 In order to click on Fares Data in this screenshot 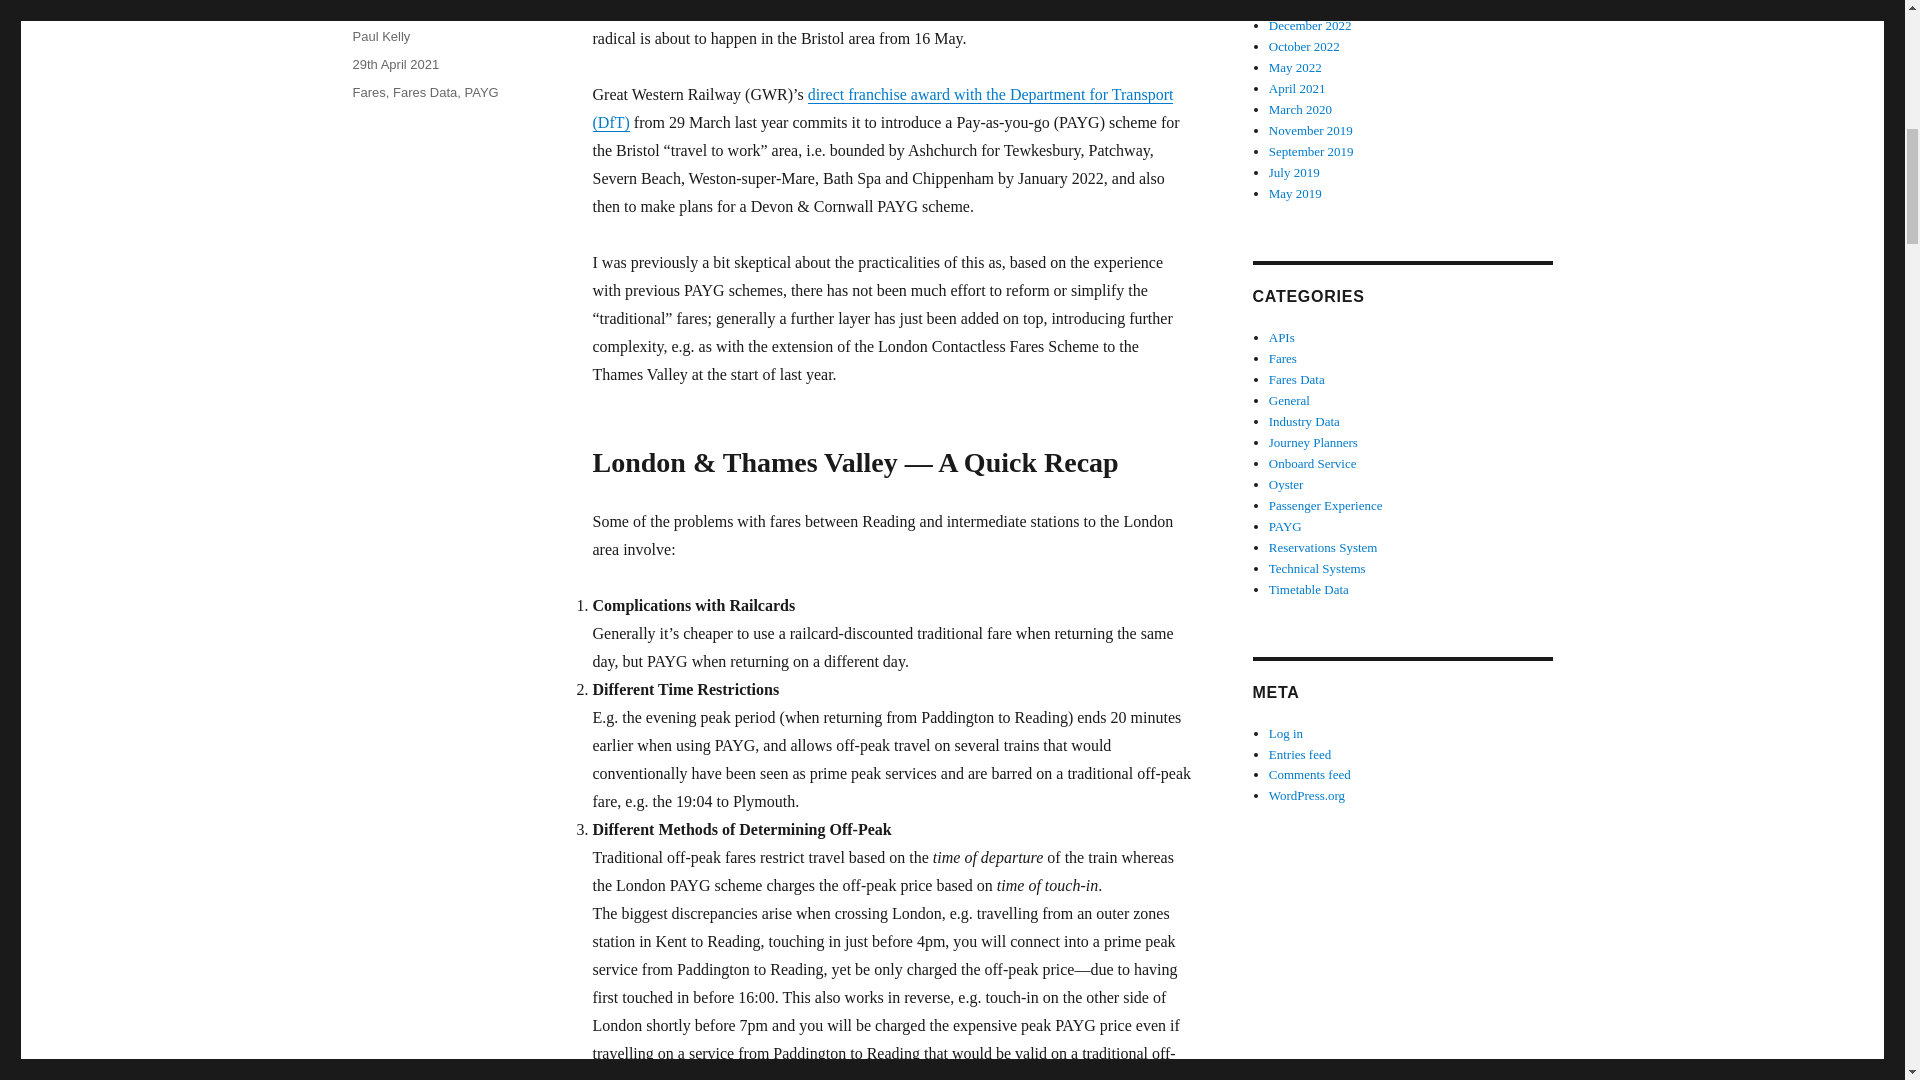, I will do `click(424, 92)`.